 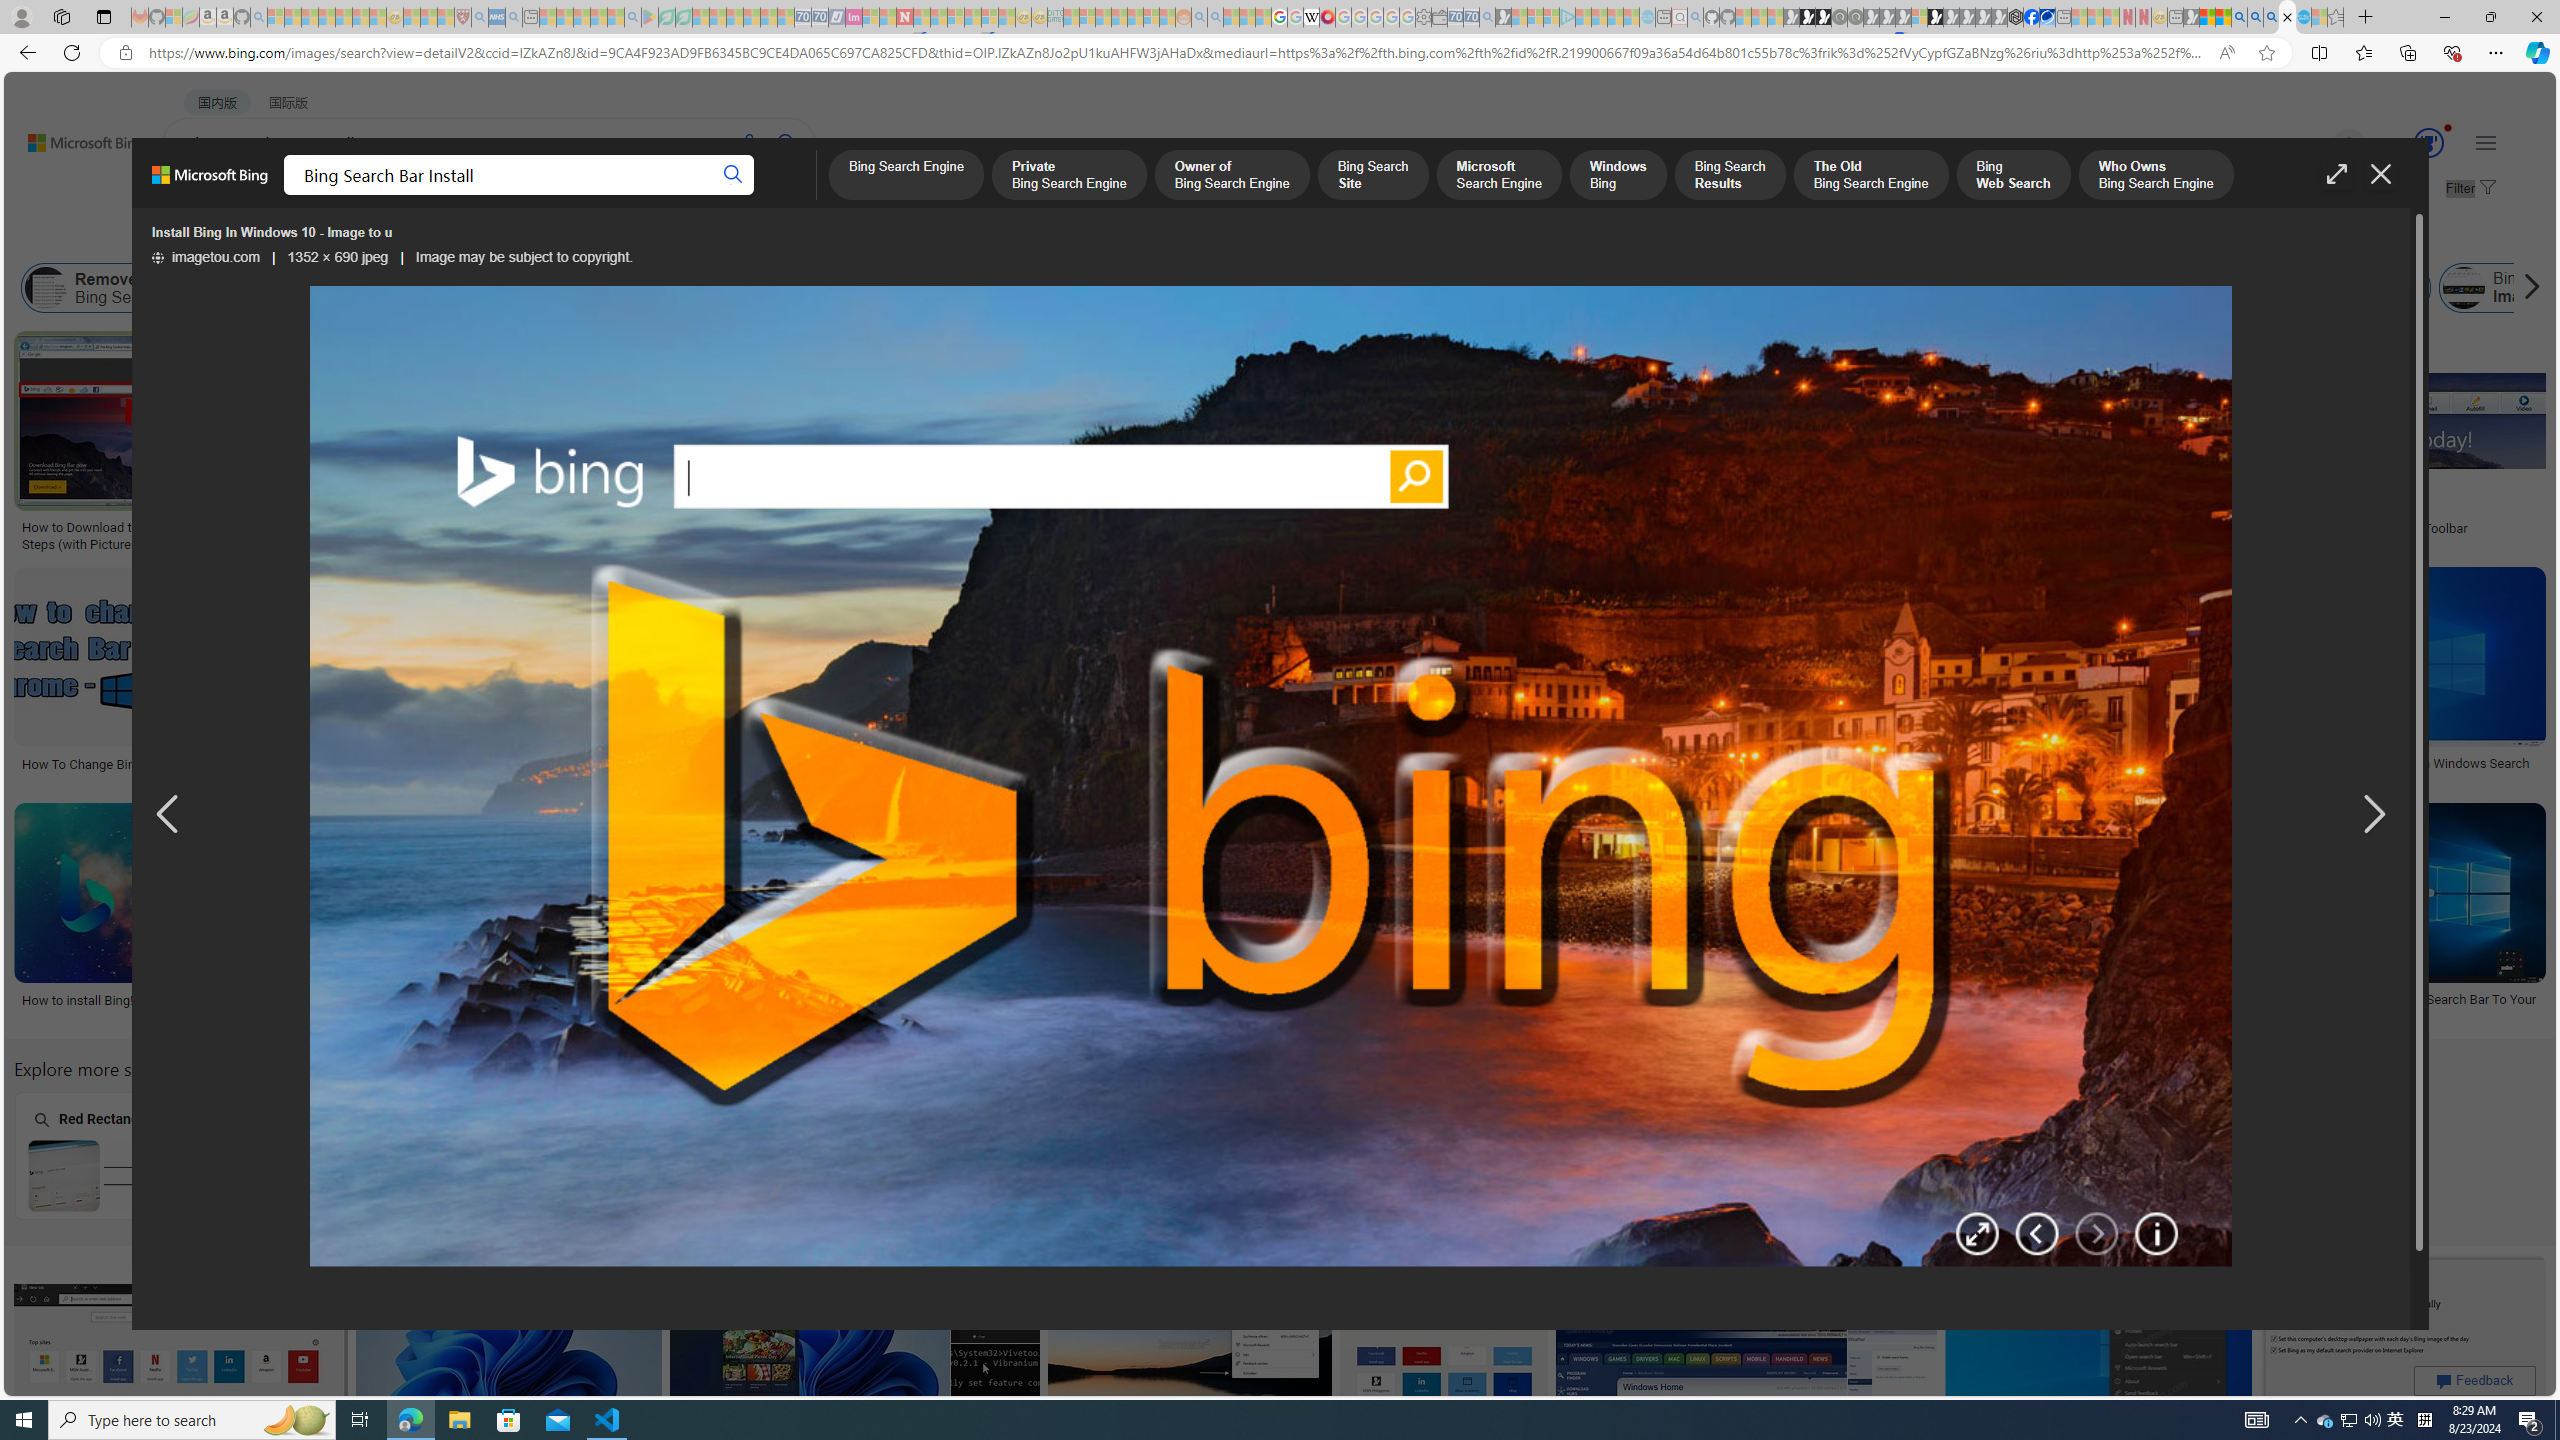 I want to click on imagetou.com, so click(x=206, y=258).